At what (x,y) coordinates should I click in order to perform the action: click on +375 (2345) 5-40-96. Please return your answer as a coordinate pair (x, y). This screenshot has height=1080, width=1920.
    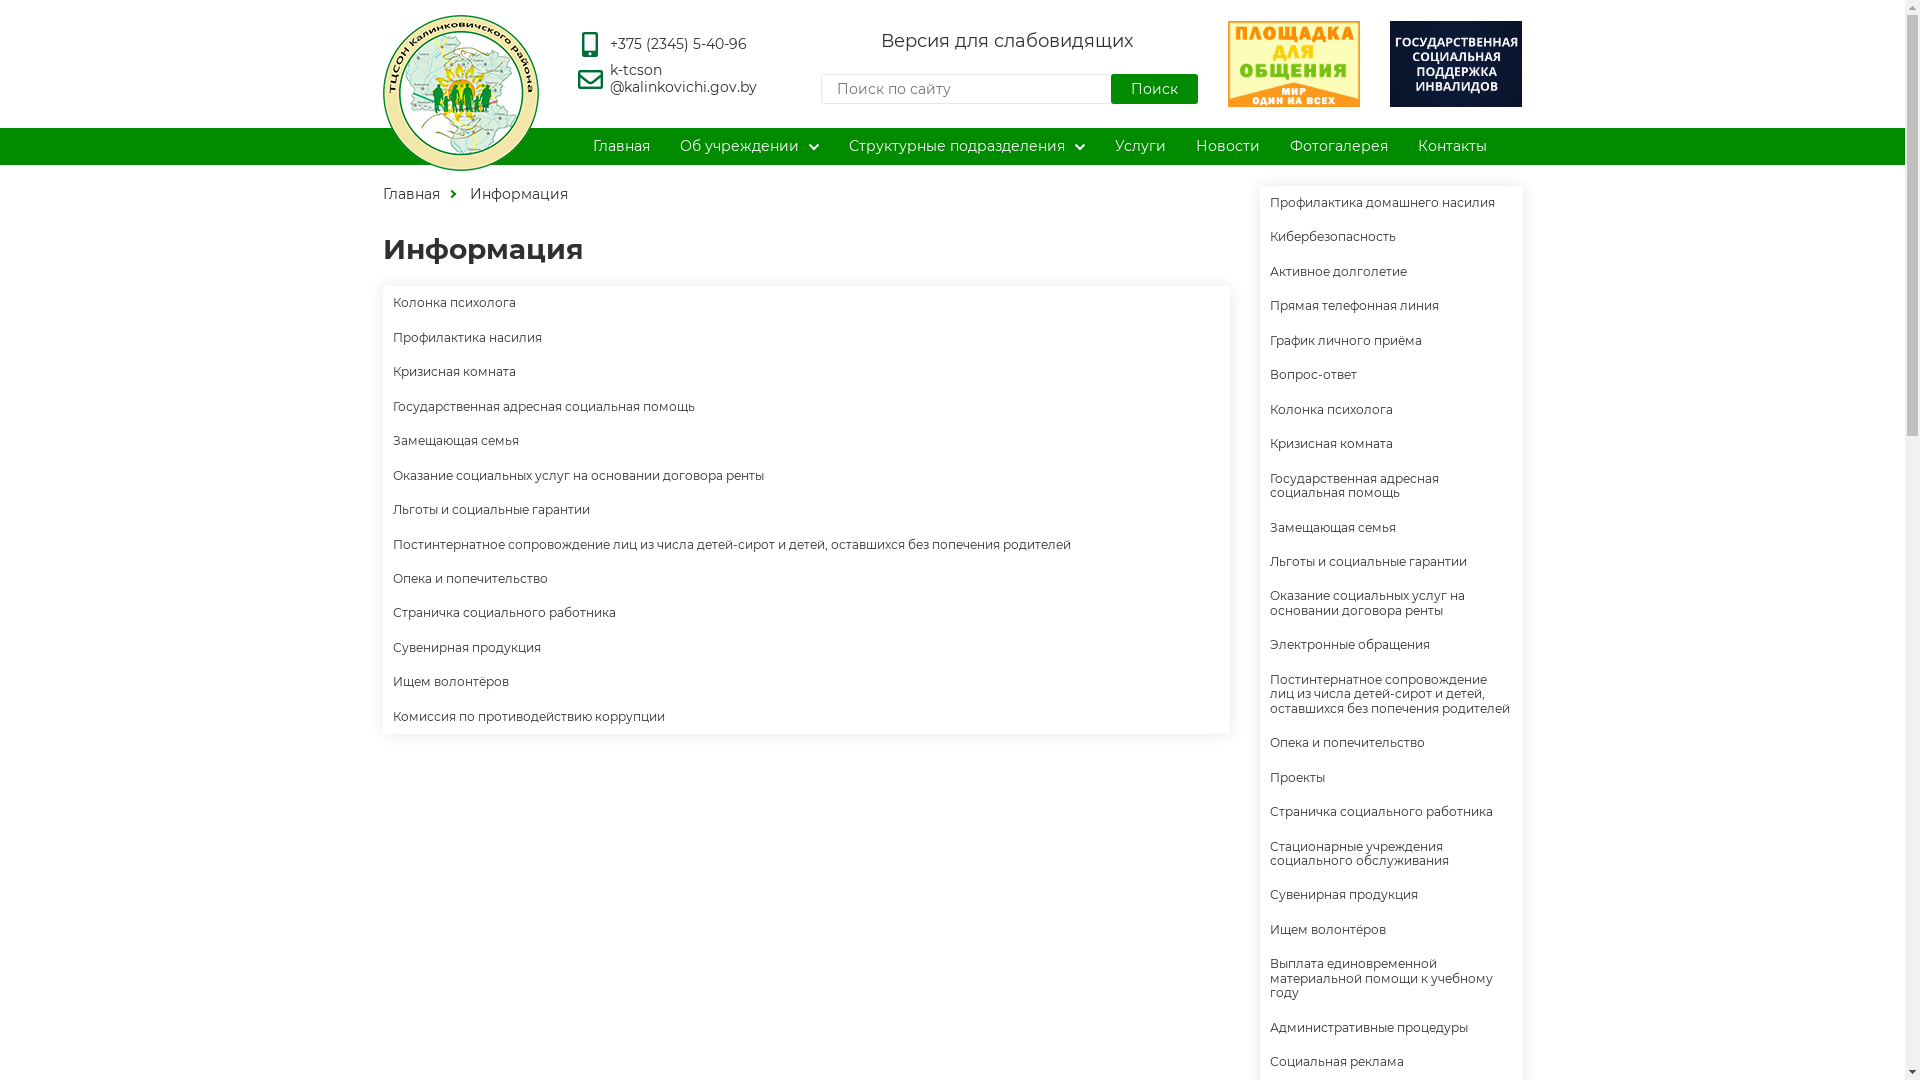
    Looking at the image, I should click on (678, 44).